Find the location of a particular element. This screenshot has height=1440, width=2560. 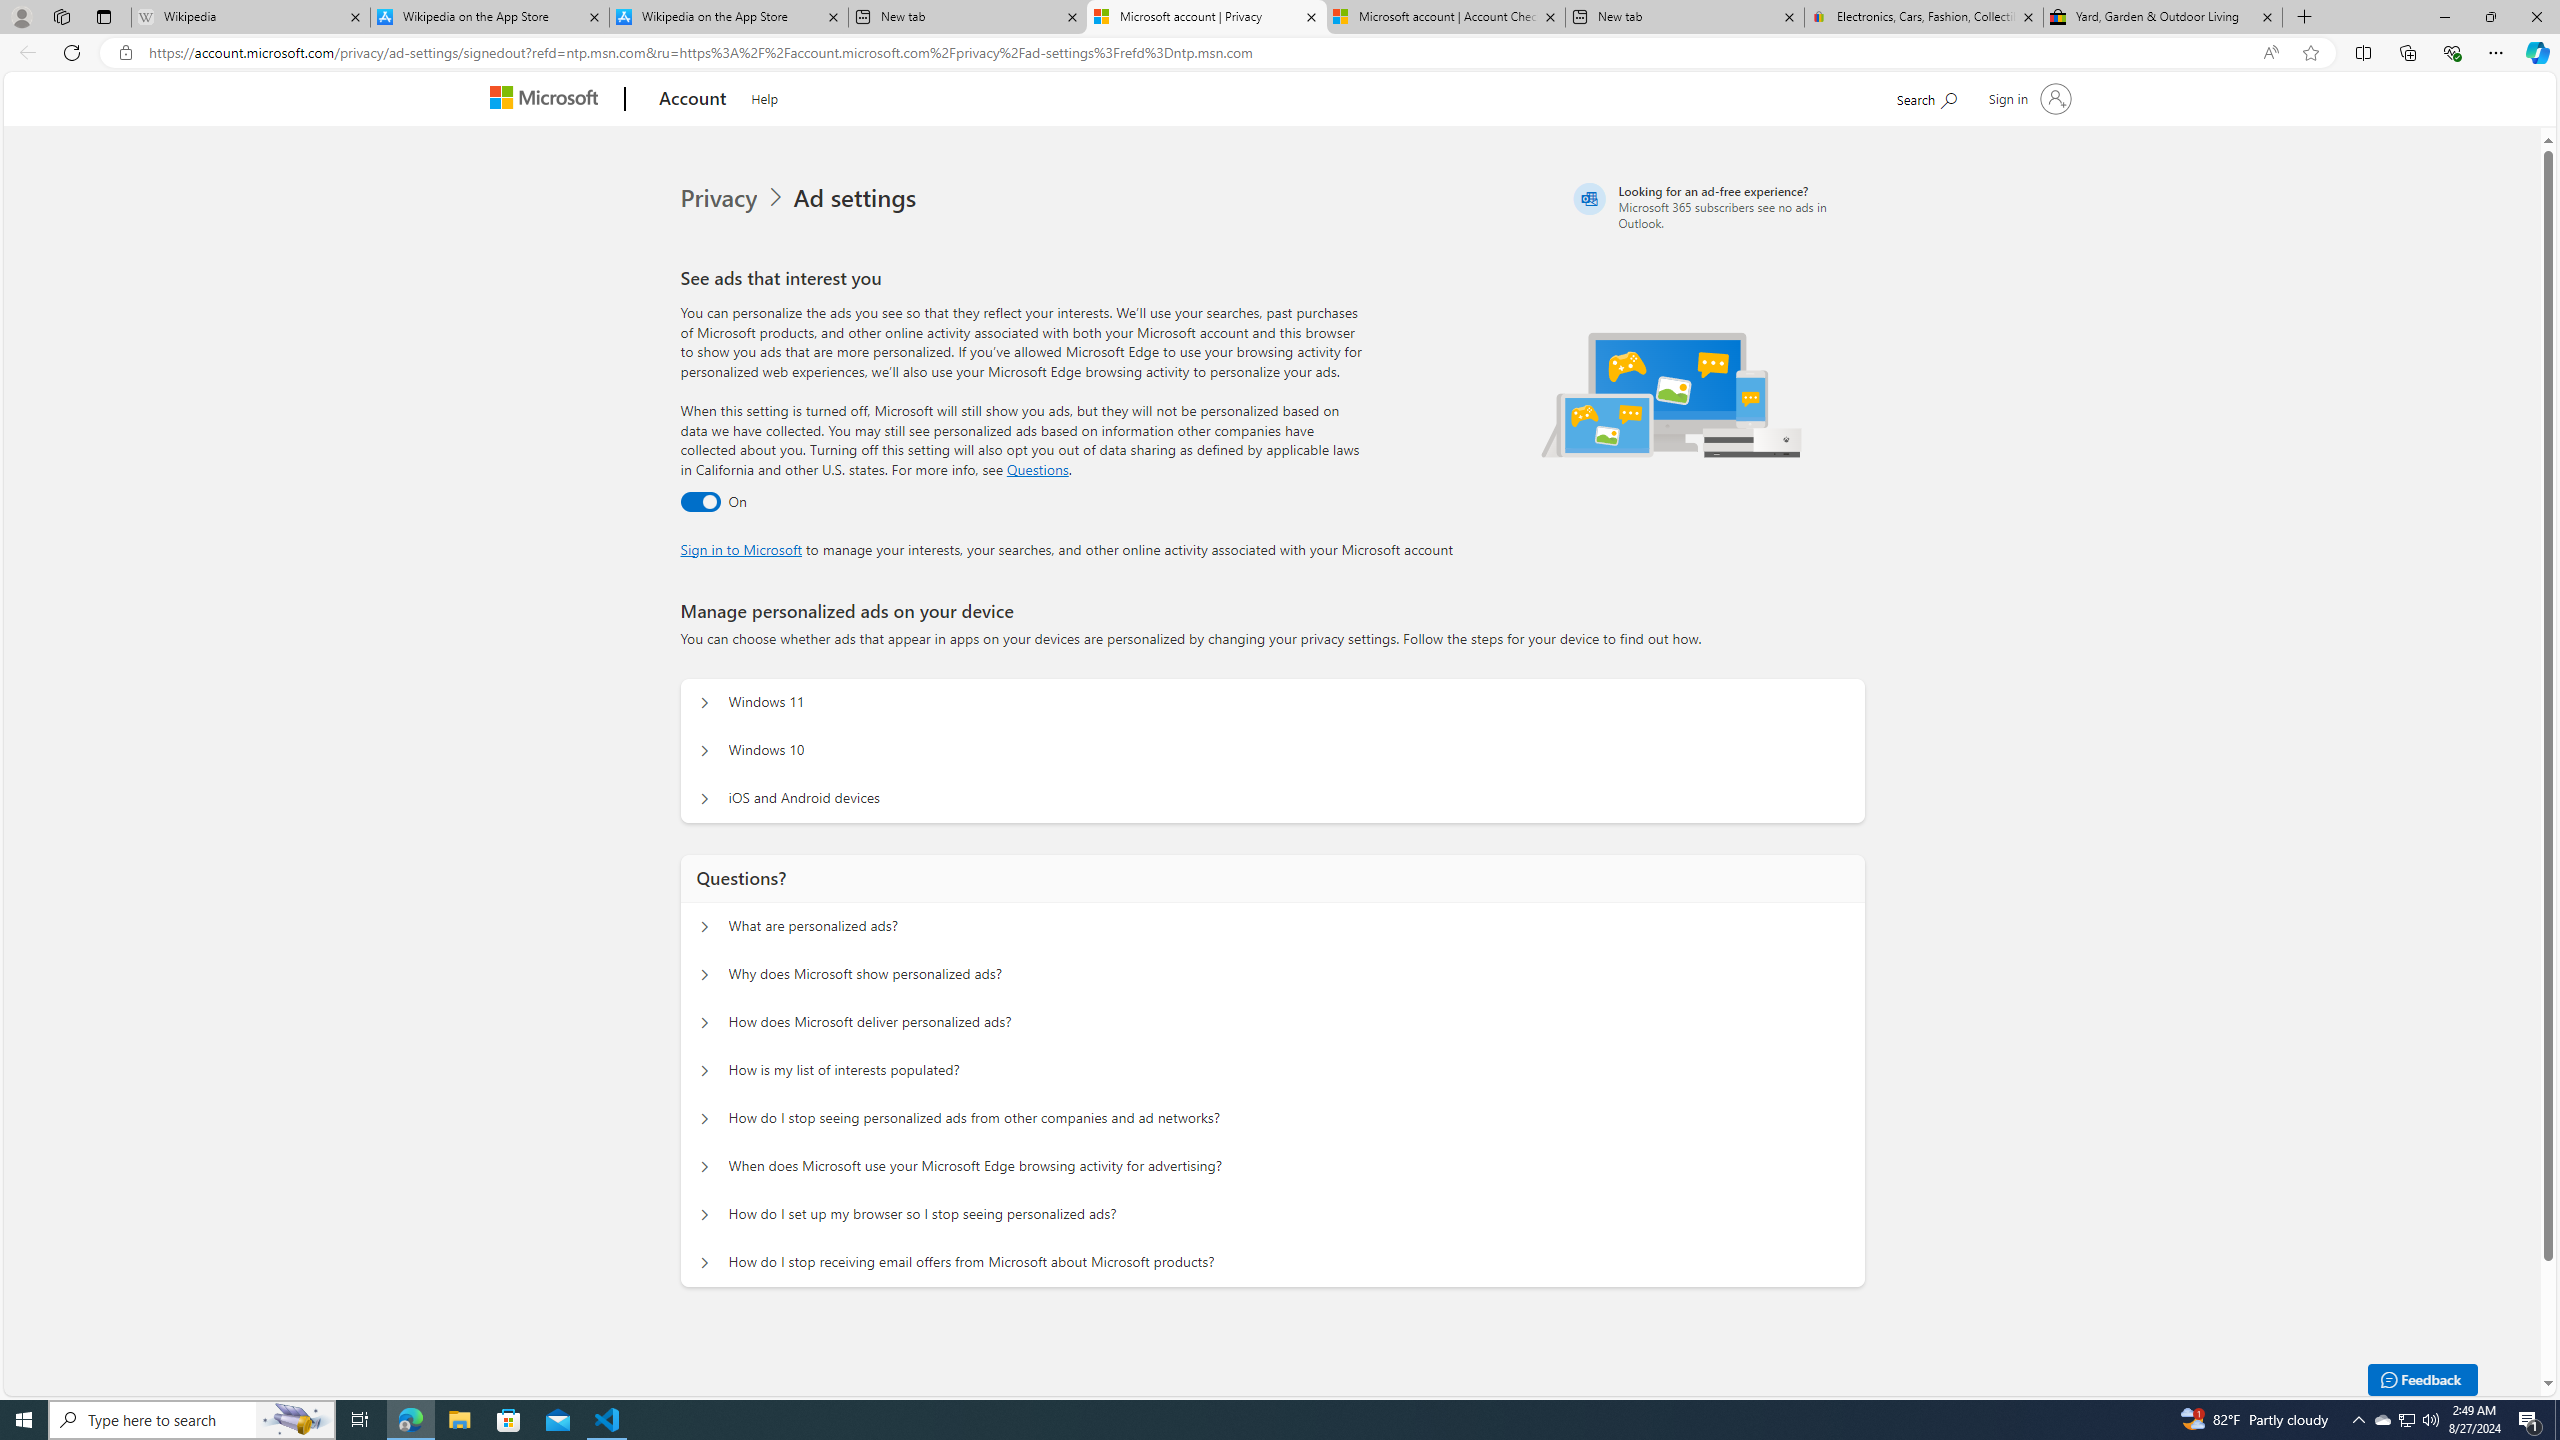

Questions? How is my list of interests populated? is located at coordinates (705, 1070).